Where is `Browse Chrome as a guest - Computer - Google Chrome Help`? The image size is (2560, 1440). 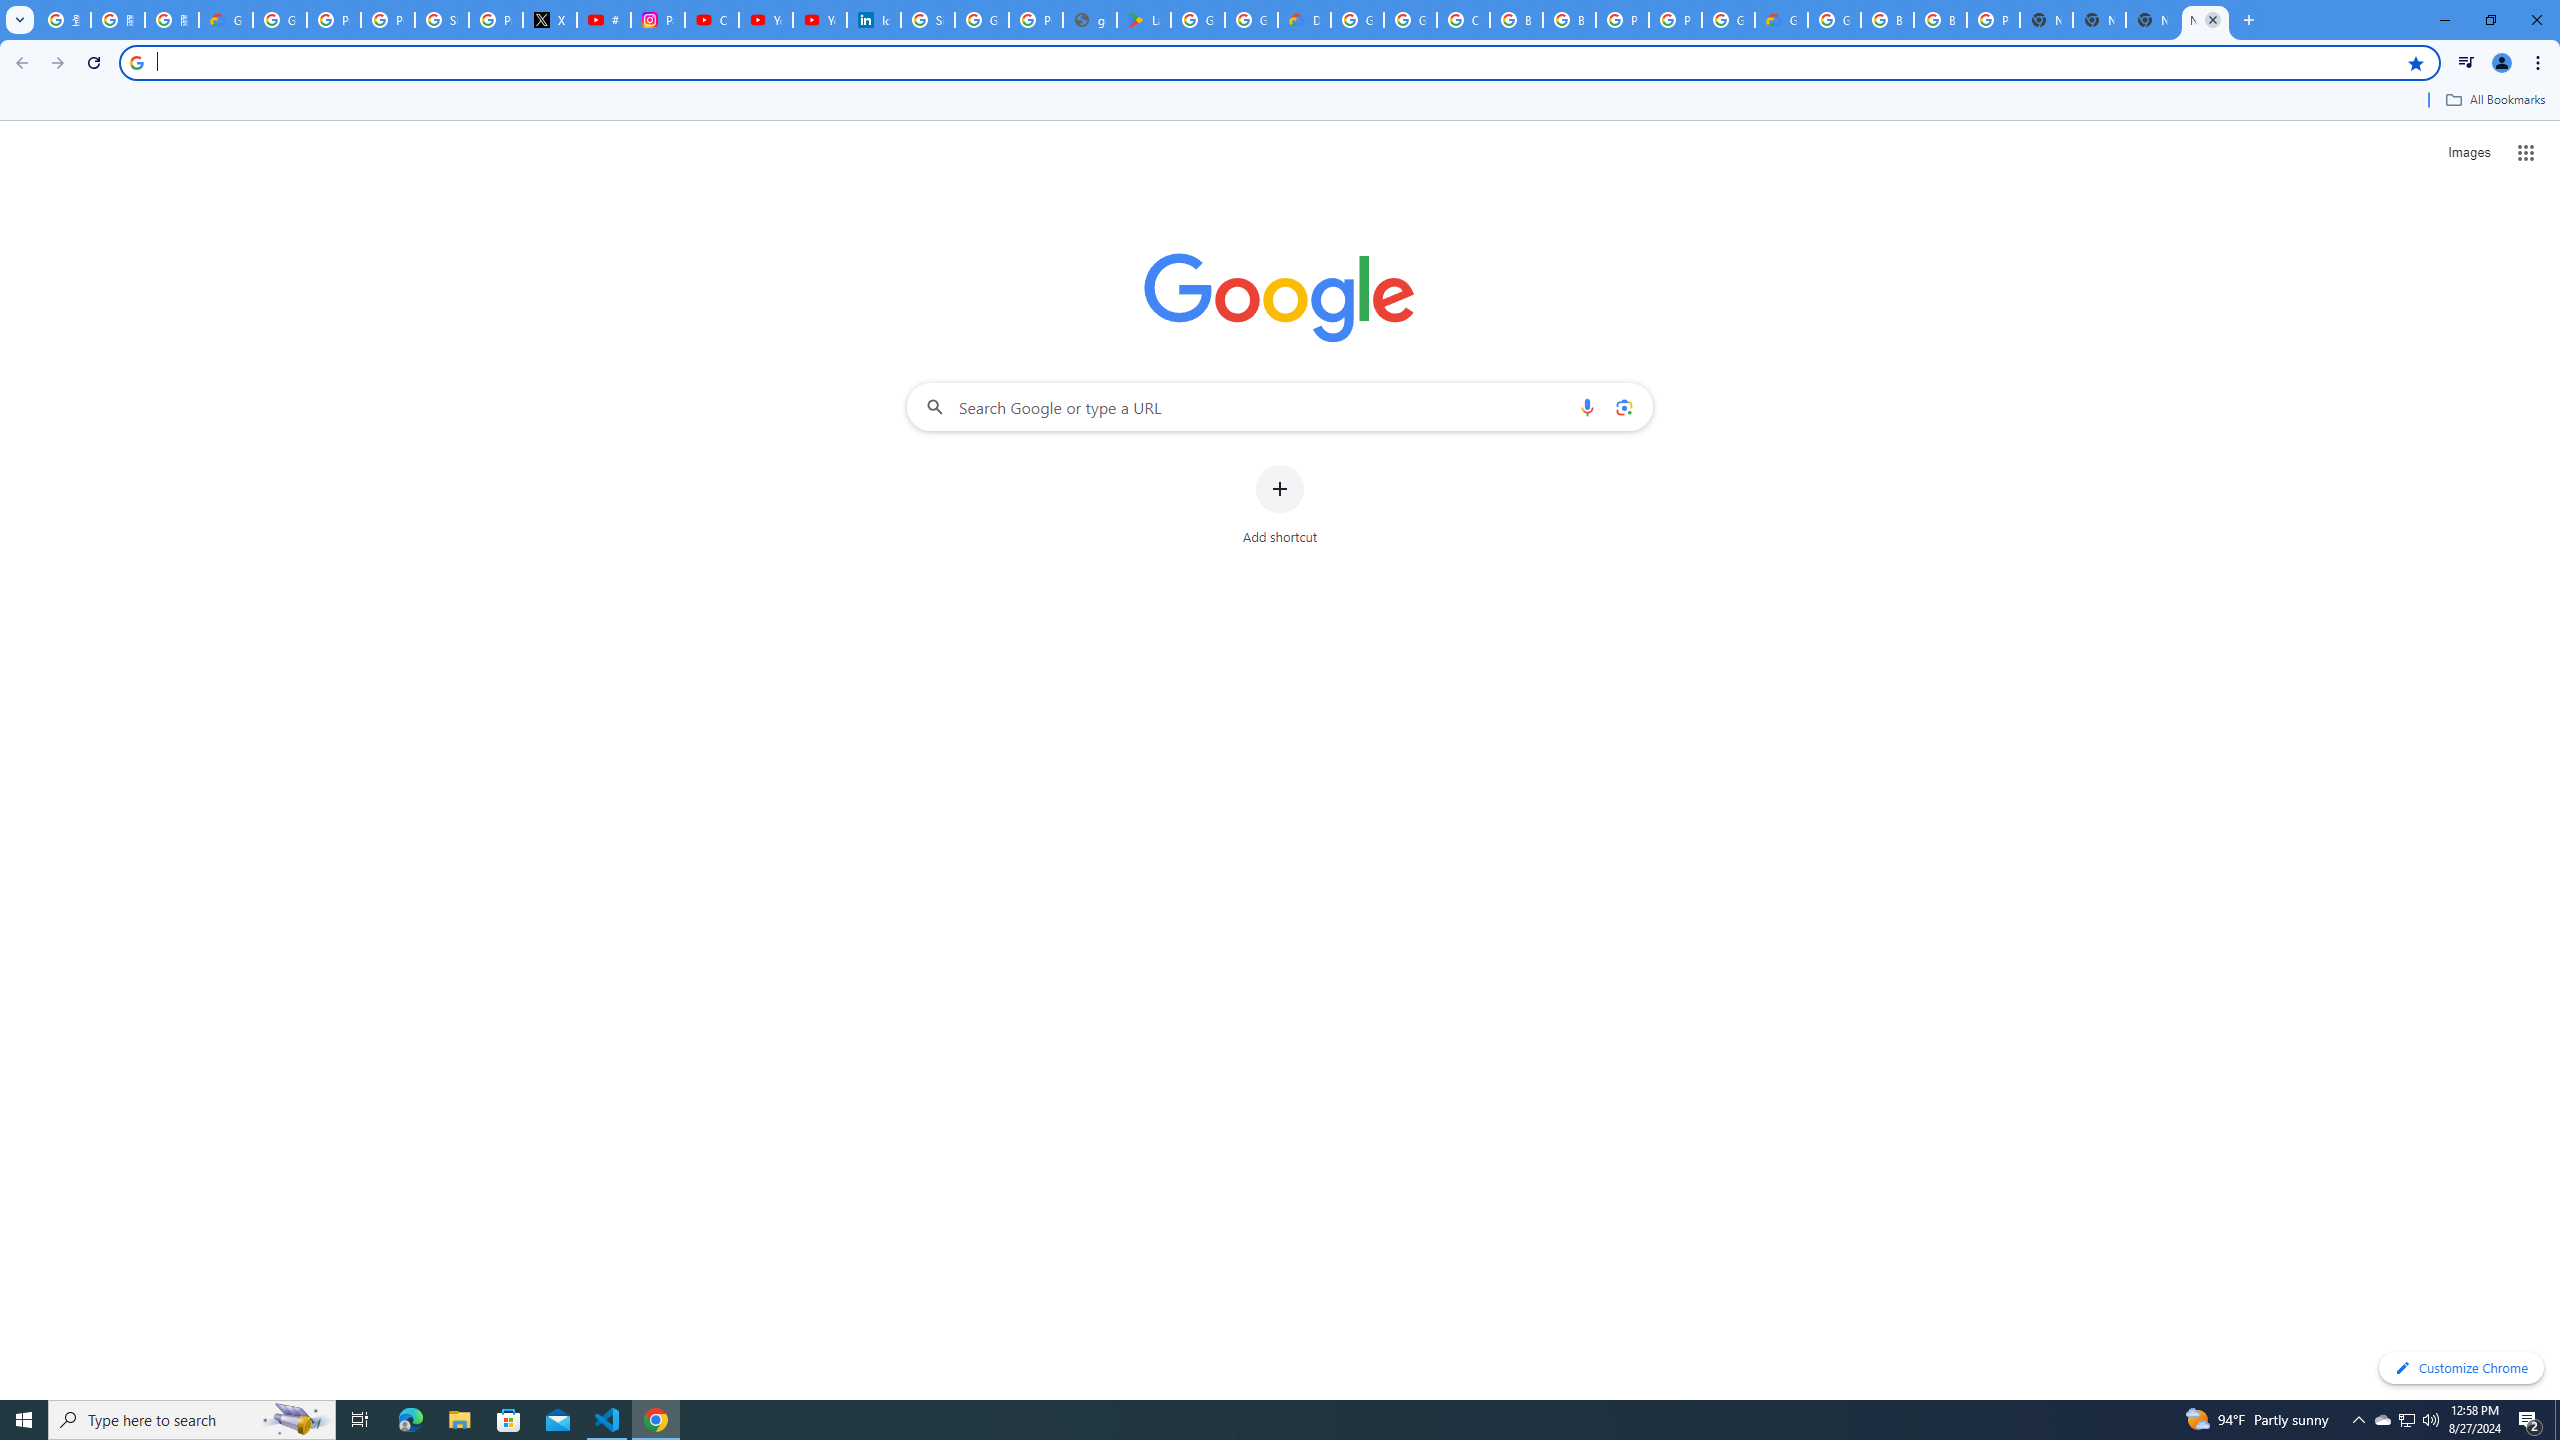
Browse Chrome as a guest - Computer - Google Chrome Help is located at coordinates (1886, 20).